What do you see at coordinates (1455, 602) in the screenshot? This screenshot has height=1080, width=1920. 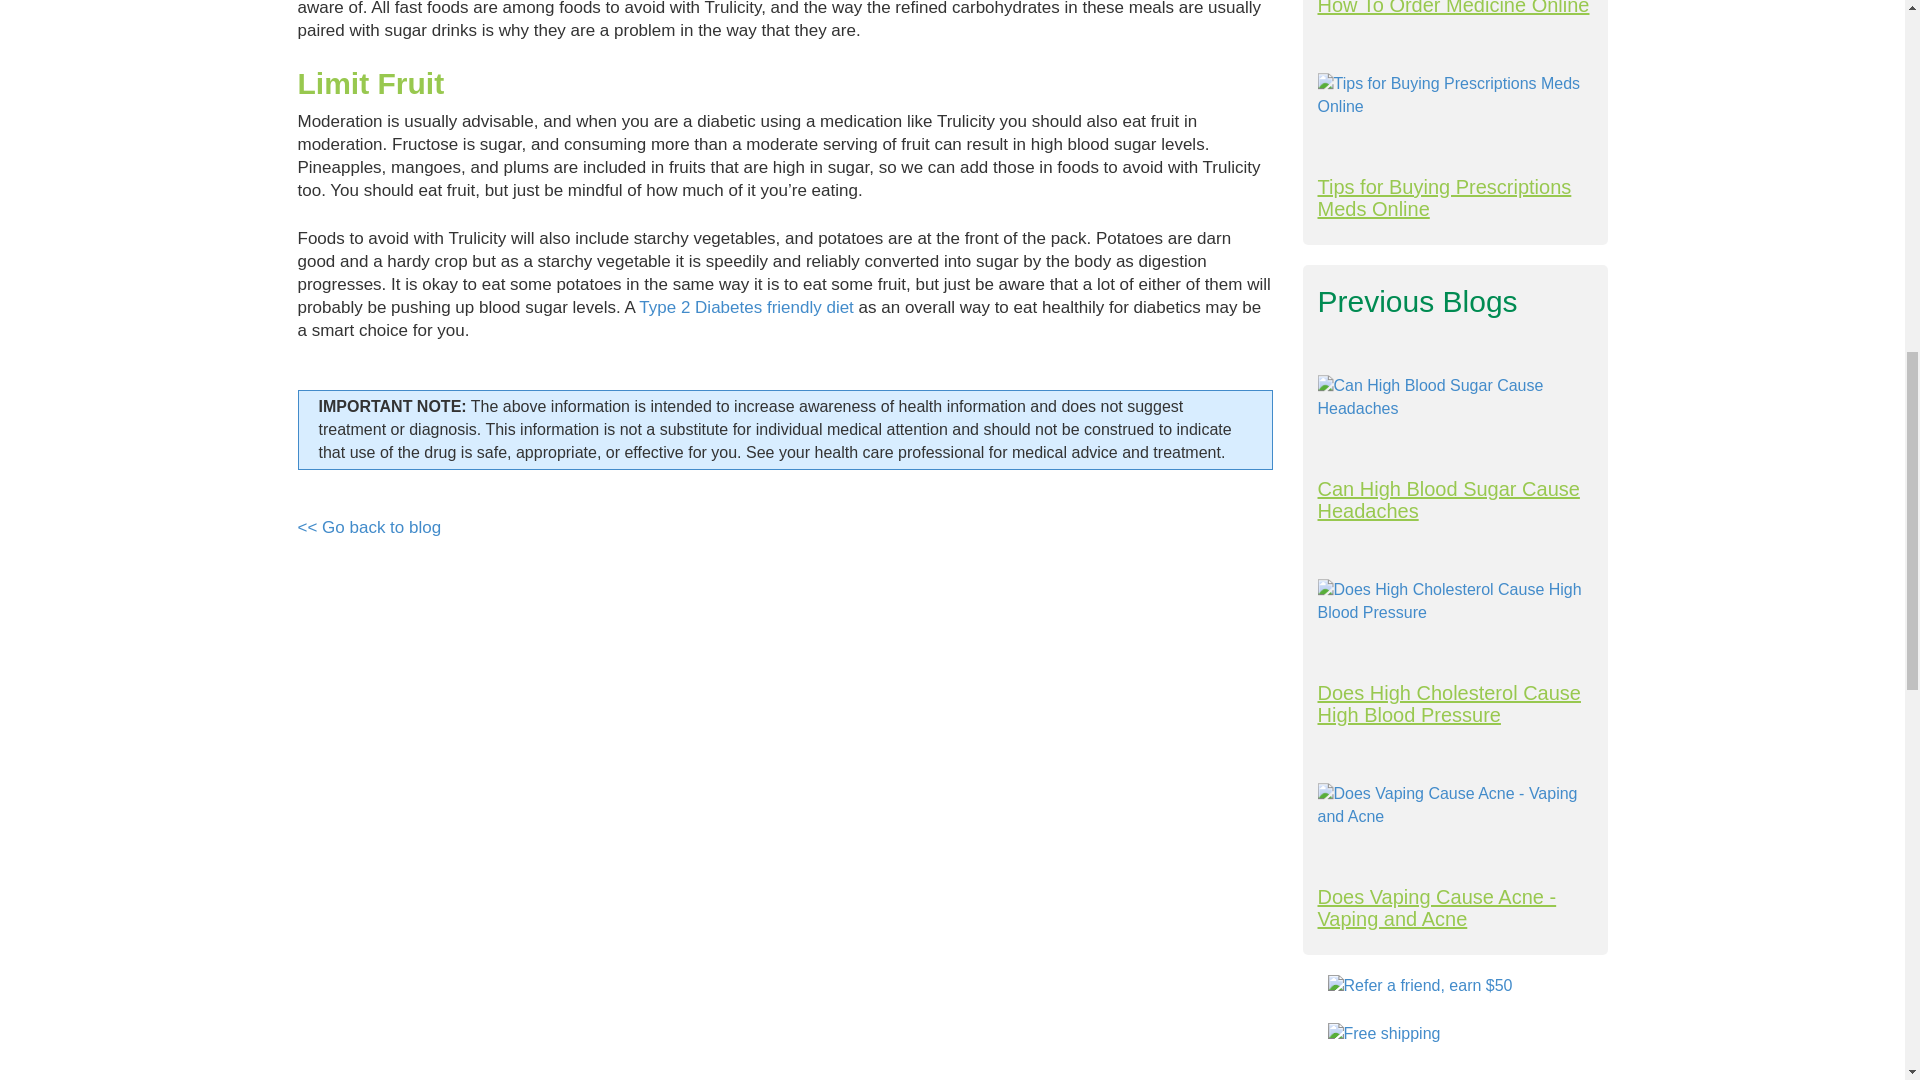 I see `Does High Cholesterol Cause High Blood Pressure` at bounding box center [1455, 602].